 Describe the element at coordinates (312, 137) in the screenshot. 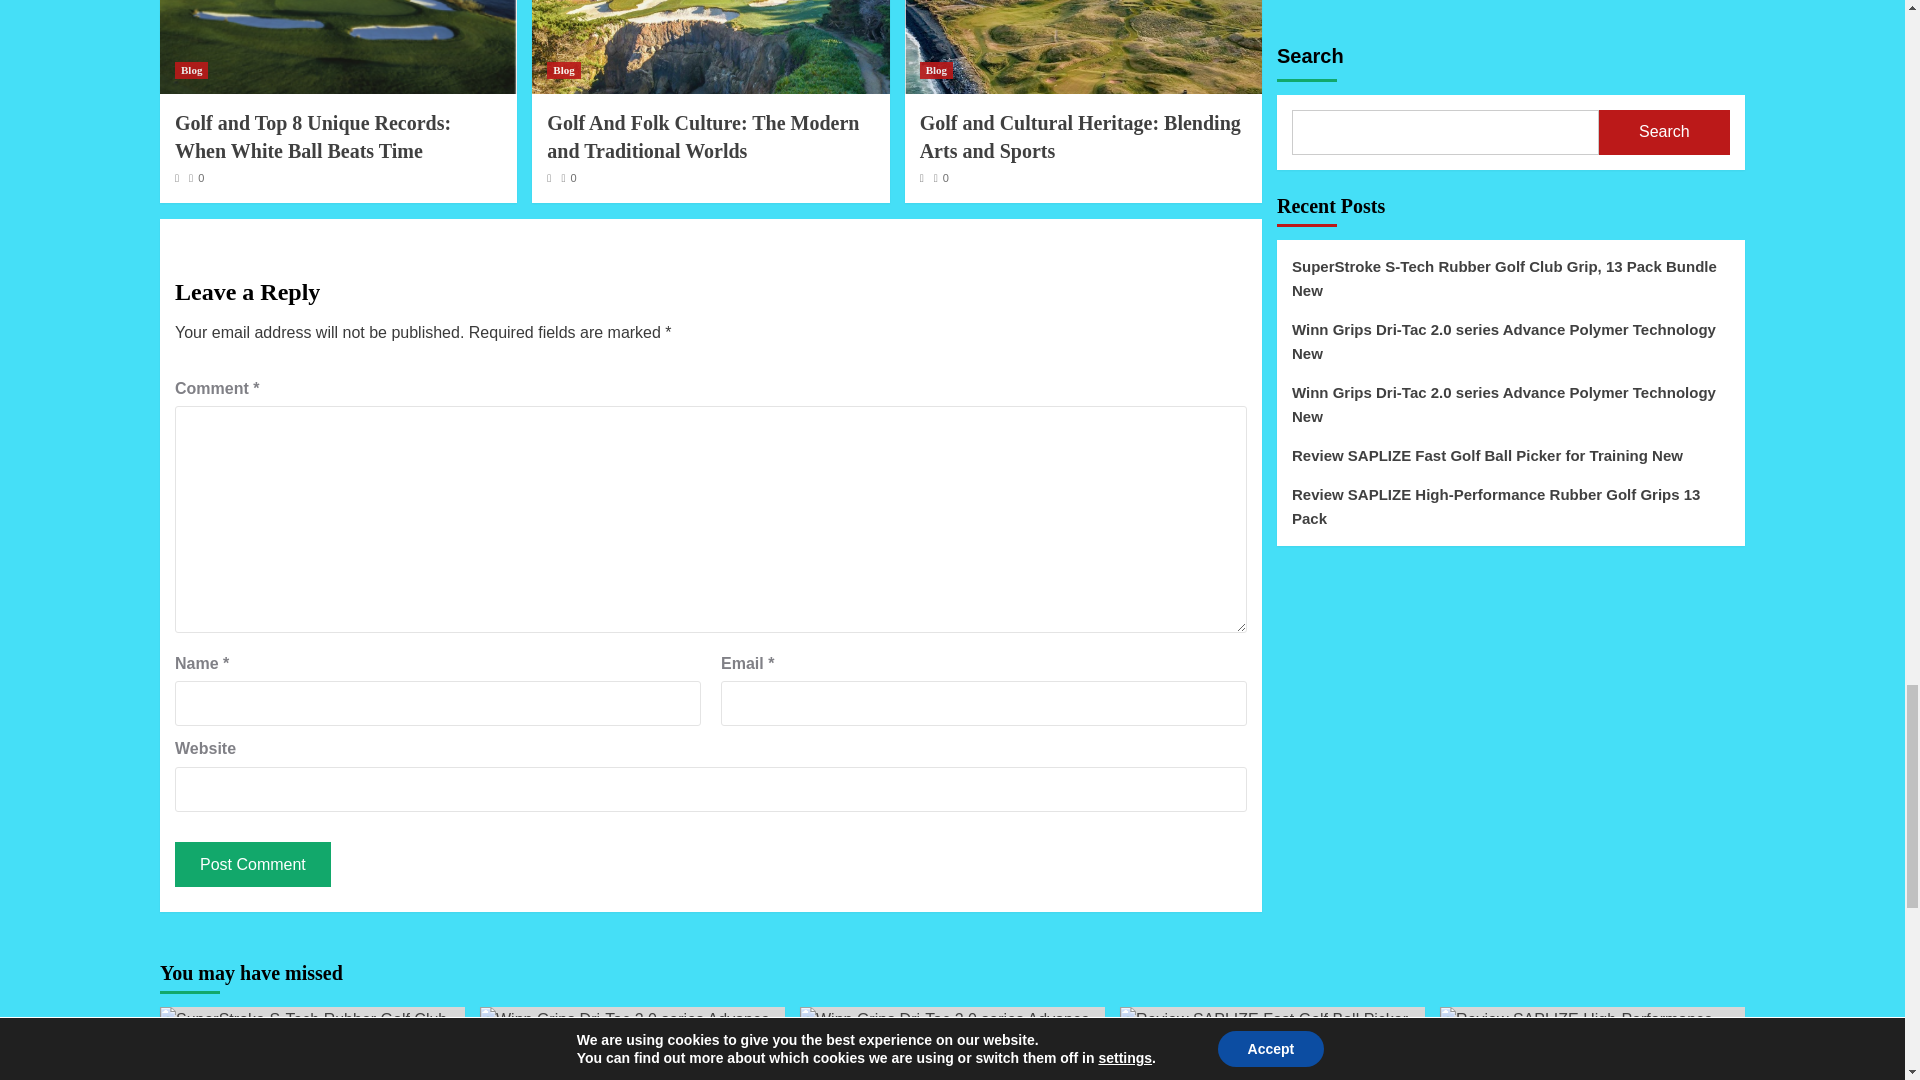

I see `Golf and Top 8 Unique Records: When White Ball Beats Time` at that location.